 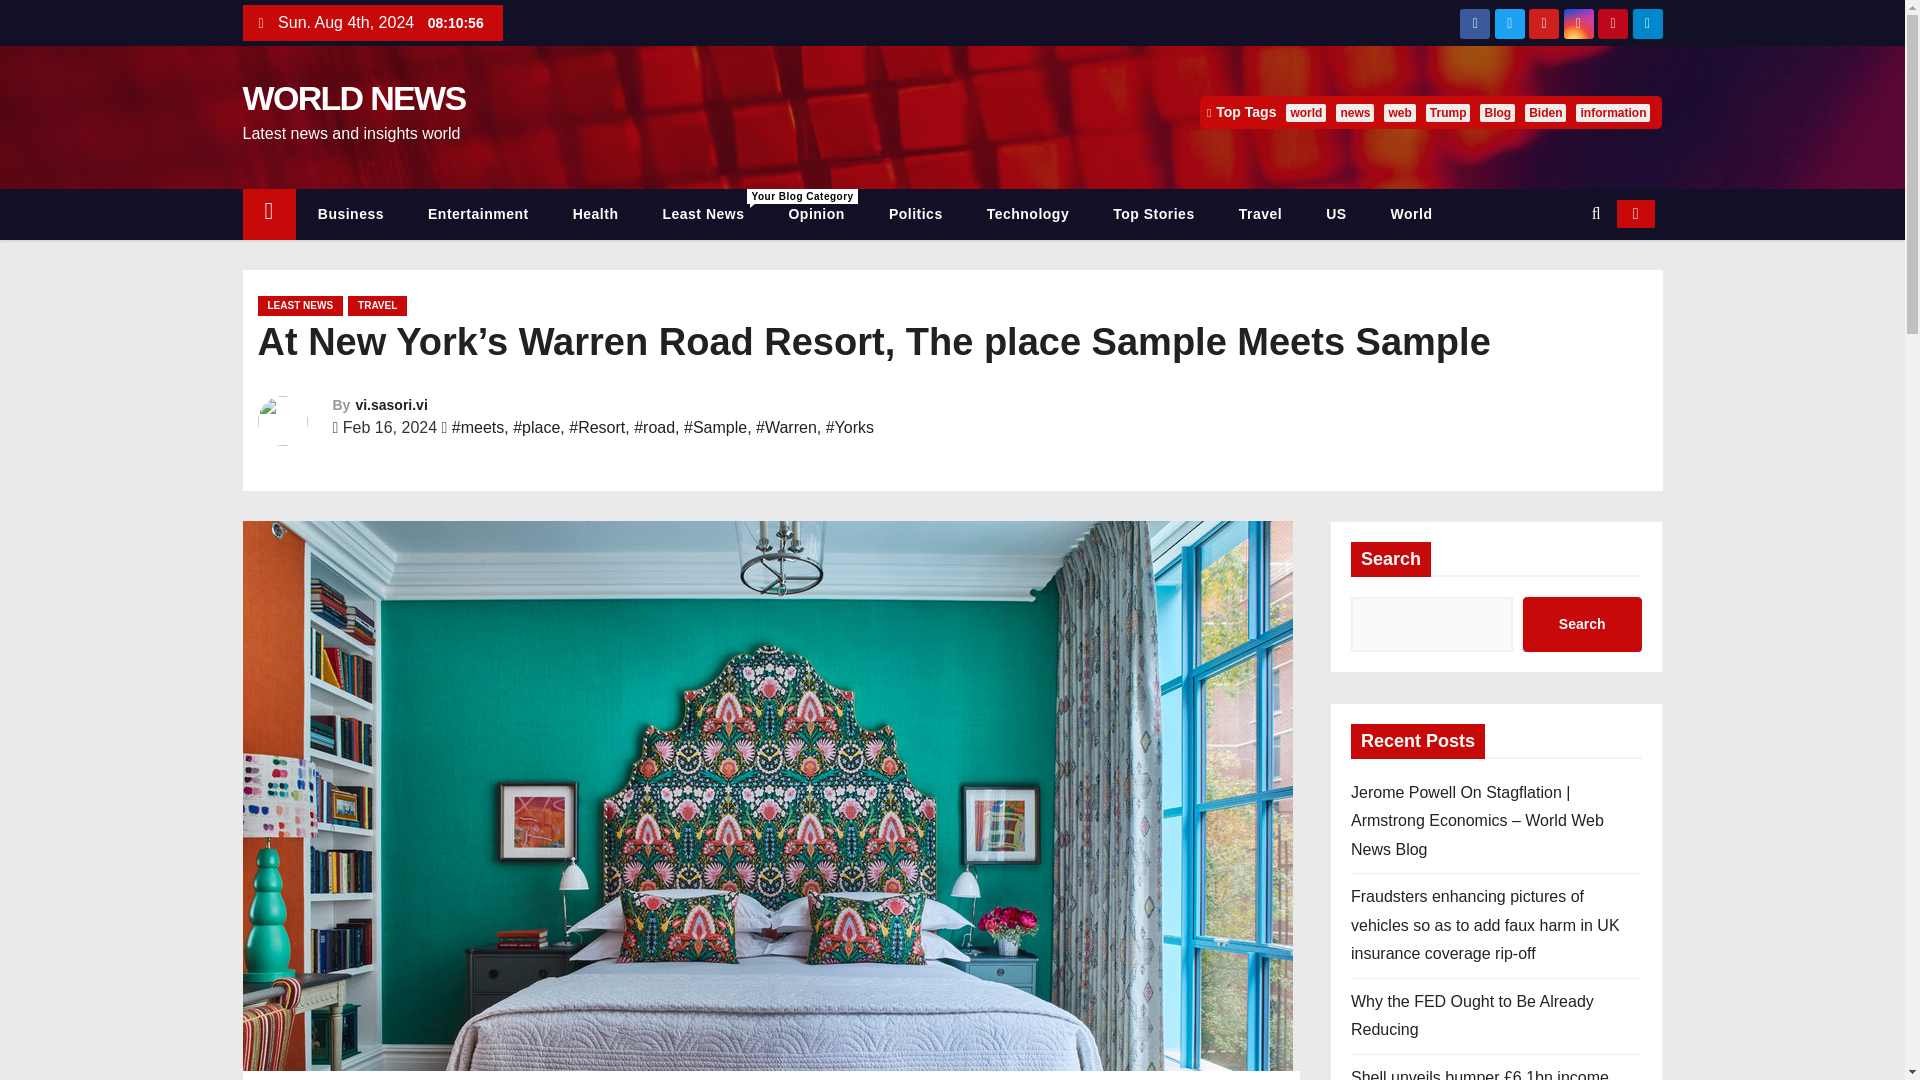 I want to click on vi.sasori.vi, so click(x=390, y=404).